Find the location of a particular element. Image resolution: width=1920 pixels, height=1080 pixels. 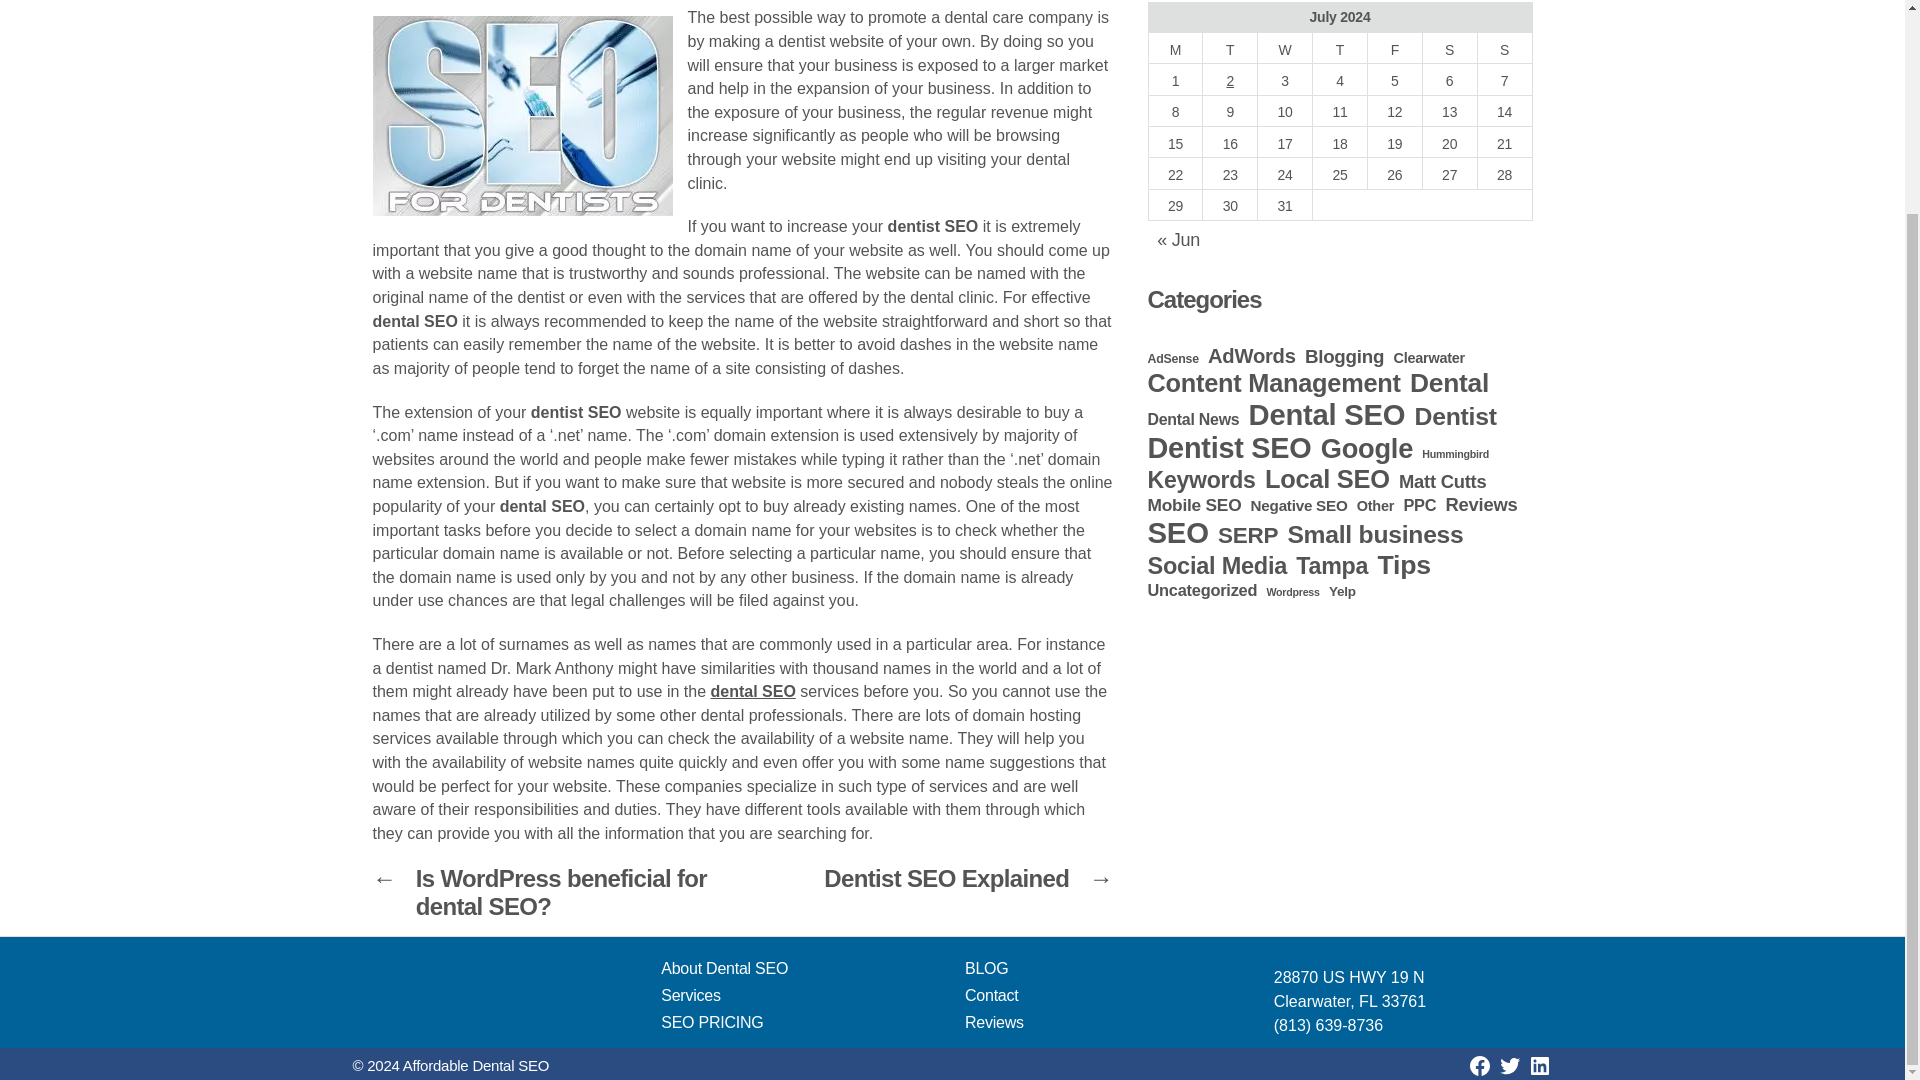

Tuesday is located at coordinates (1230, 48).